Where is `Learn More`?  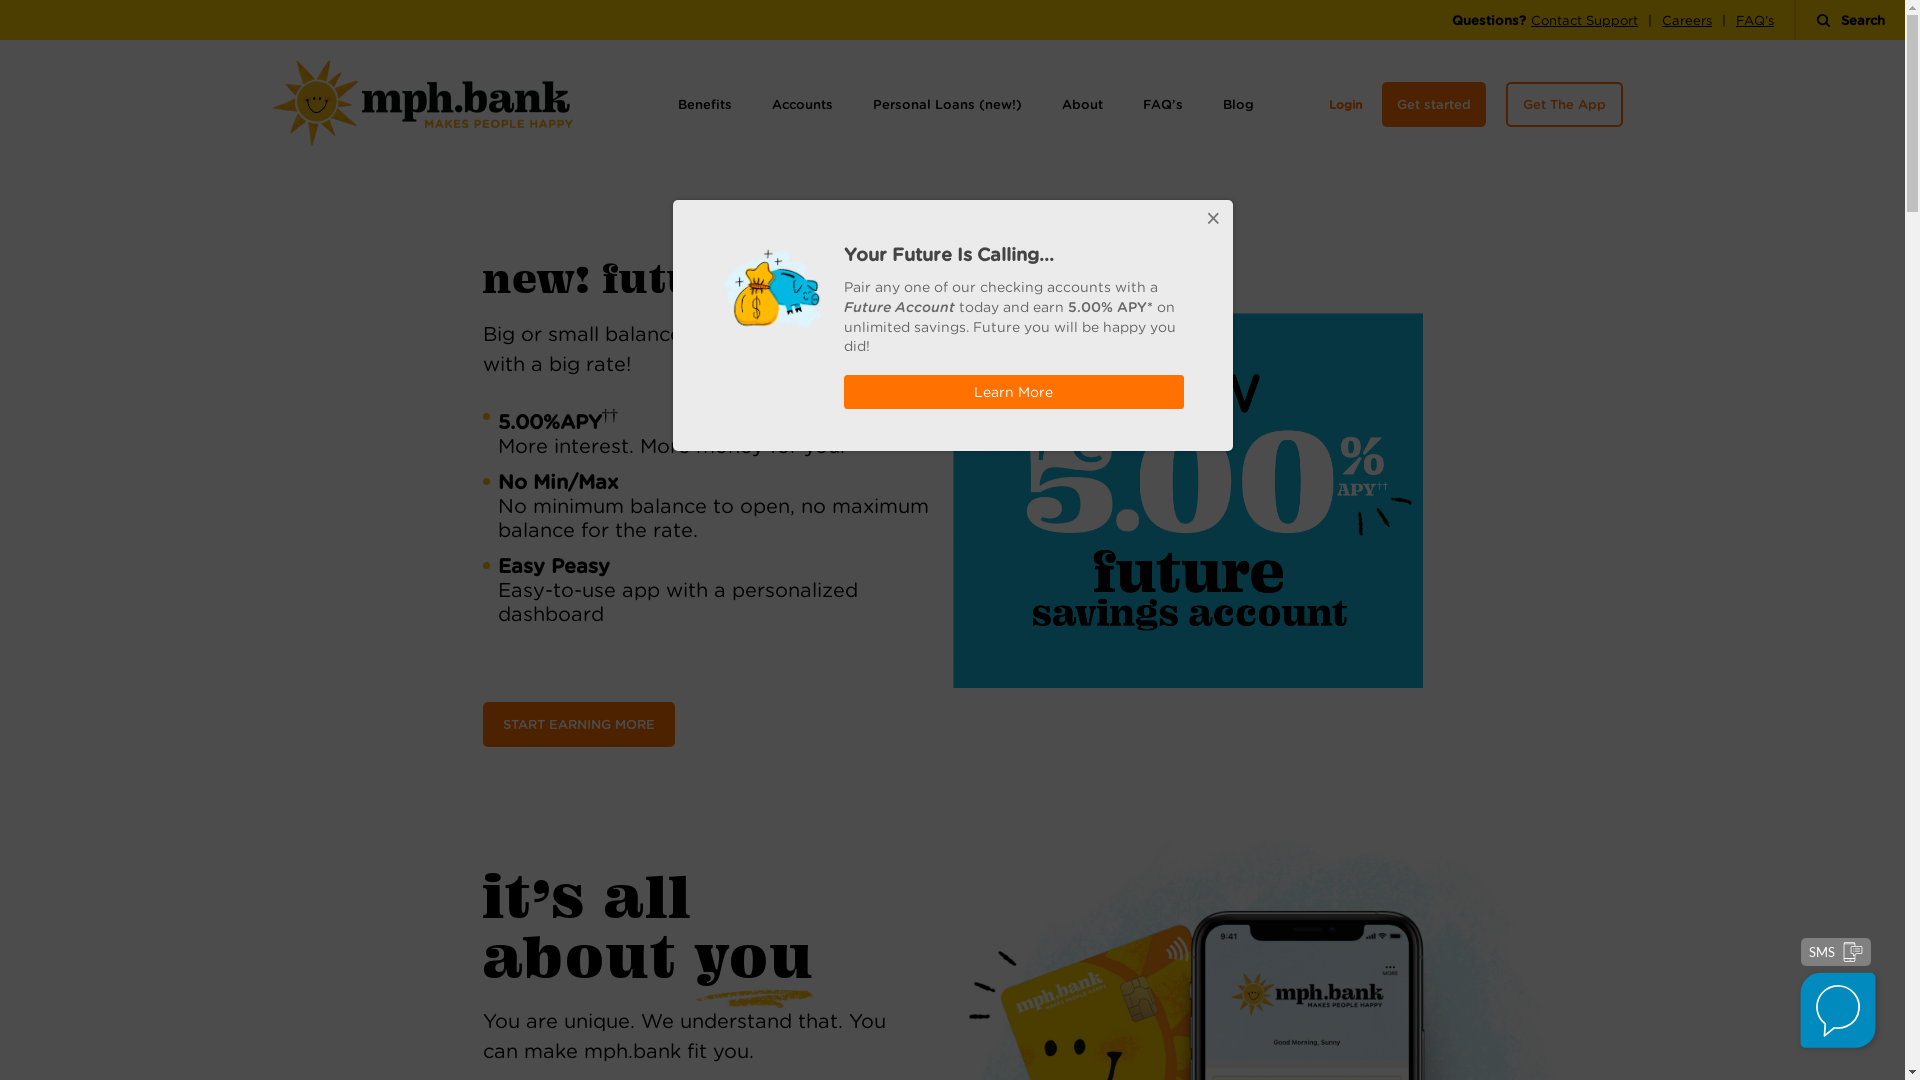 Learn More is located at coordinates (1014, 392).